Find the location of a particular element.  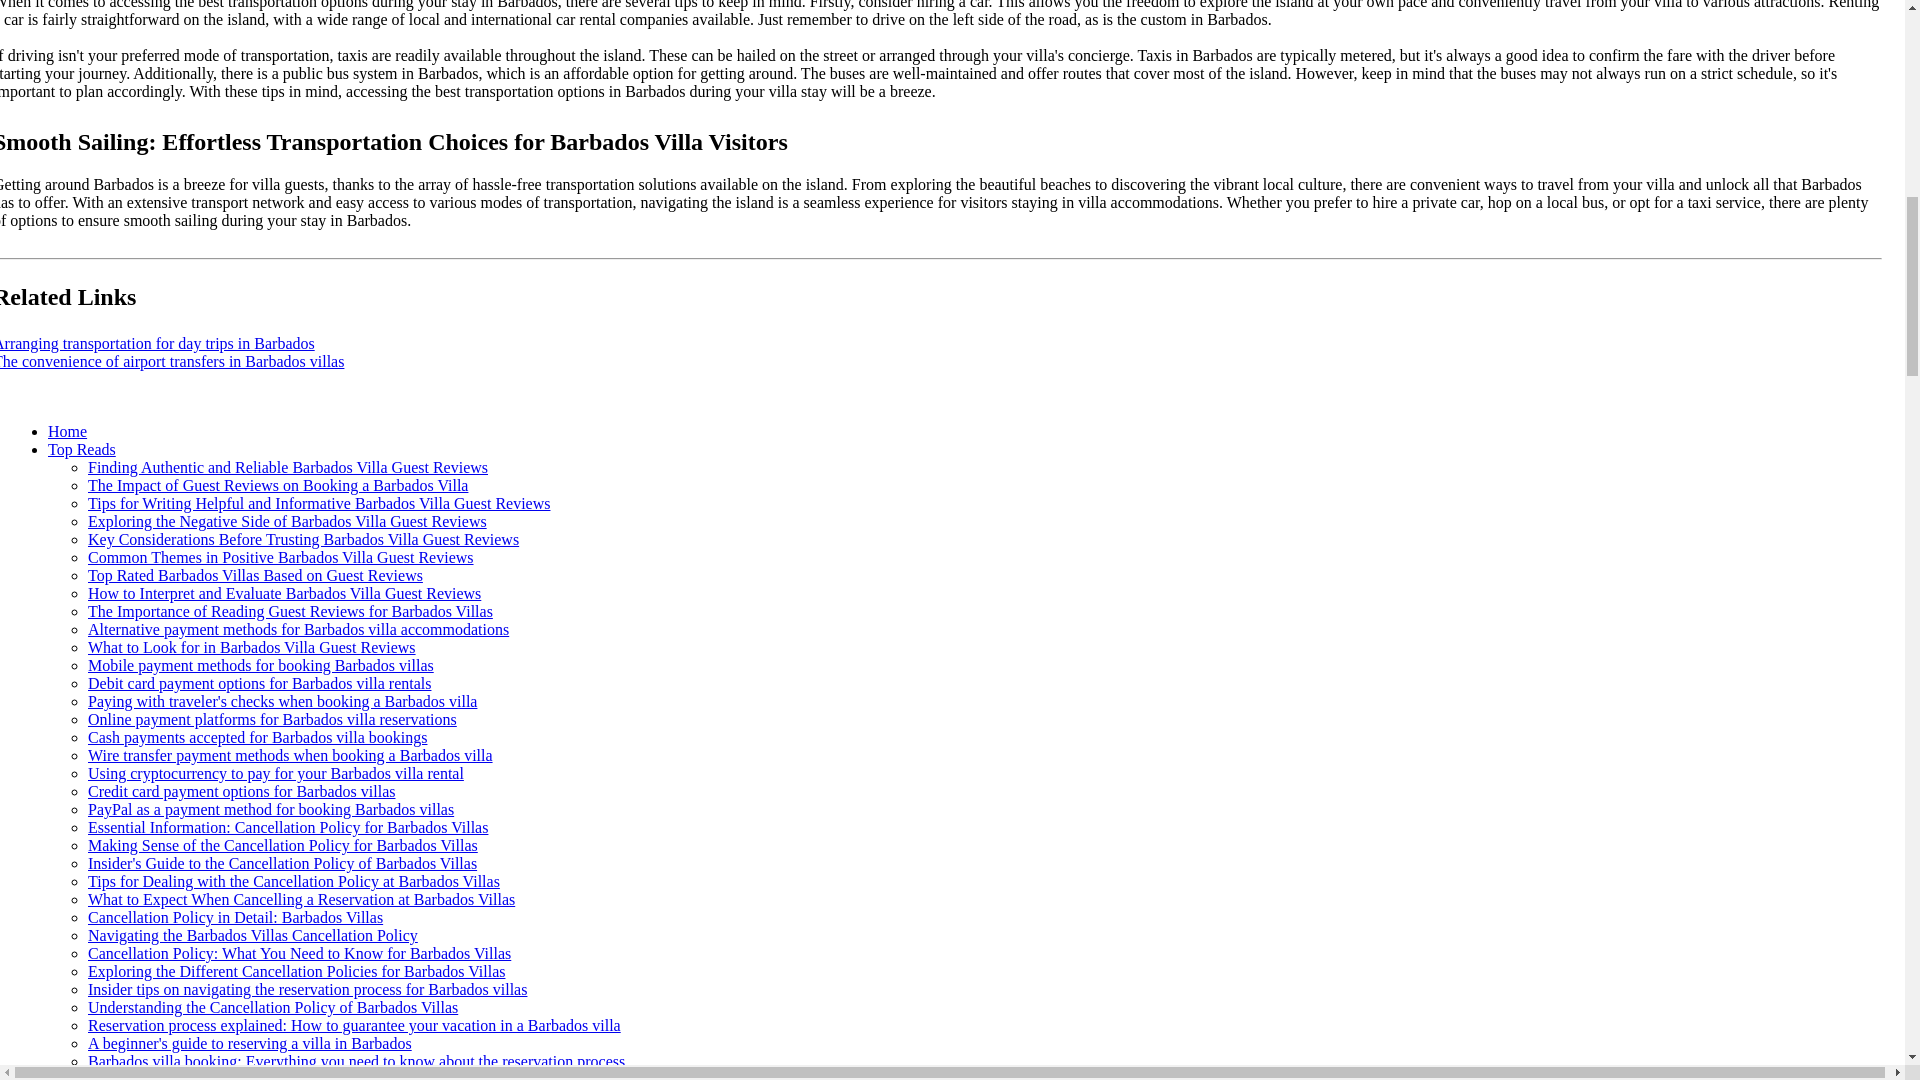

Credit card payment options for Barbados villas is located at coordinates (242, 792).